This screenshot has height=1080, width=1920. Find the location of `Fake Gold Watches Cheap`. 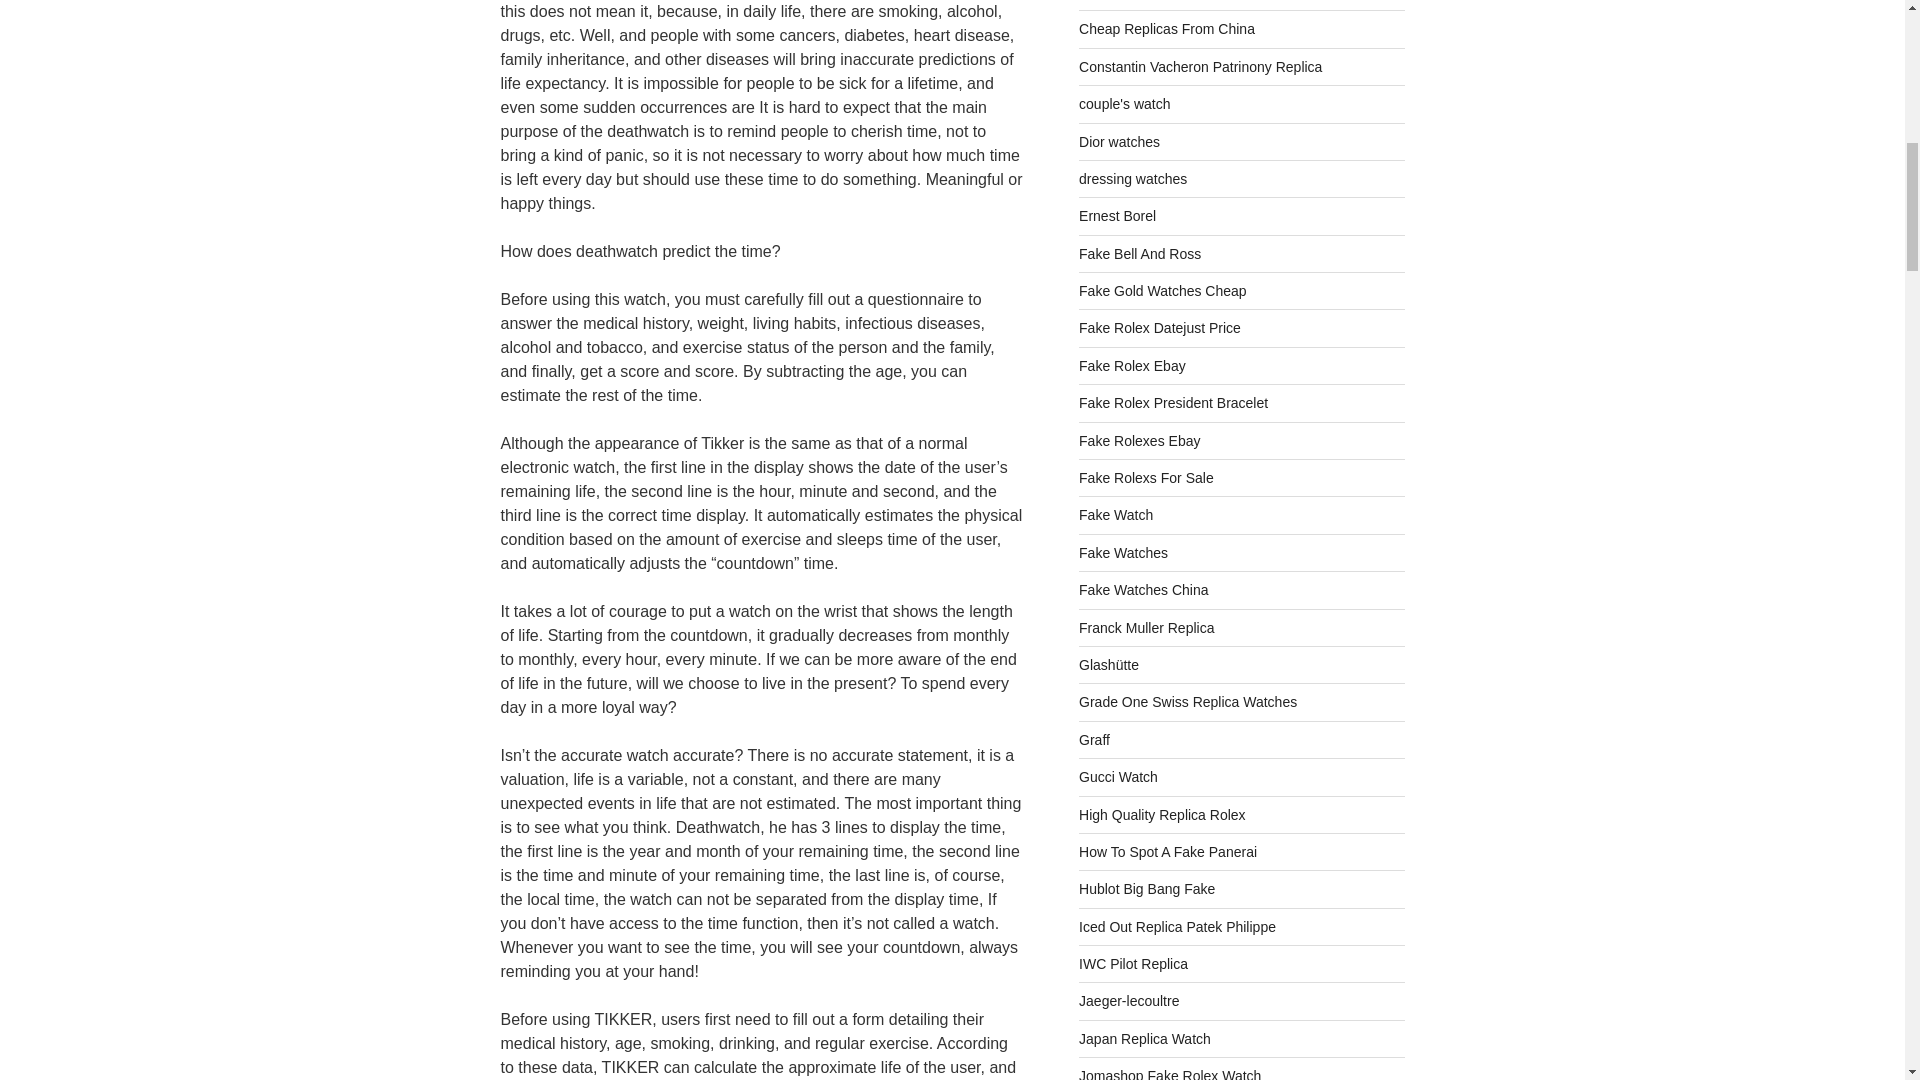

Fake Gold Watches Cheap is located at coordinates (1162, 290).